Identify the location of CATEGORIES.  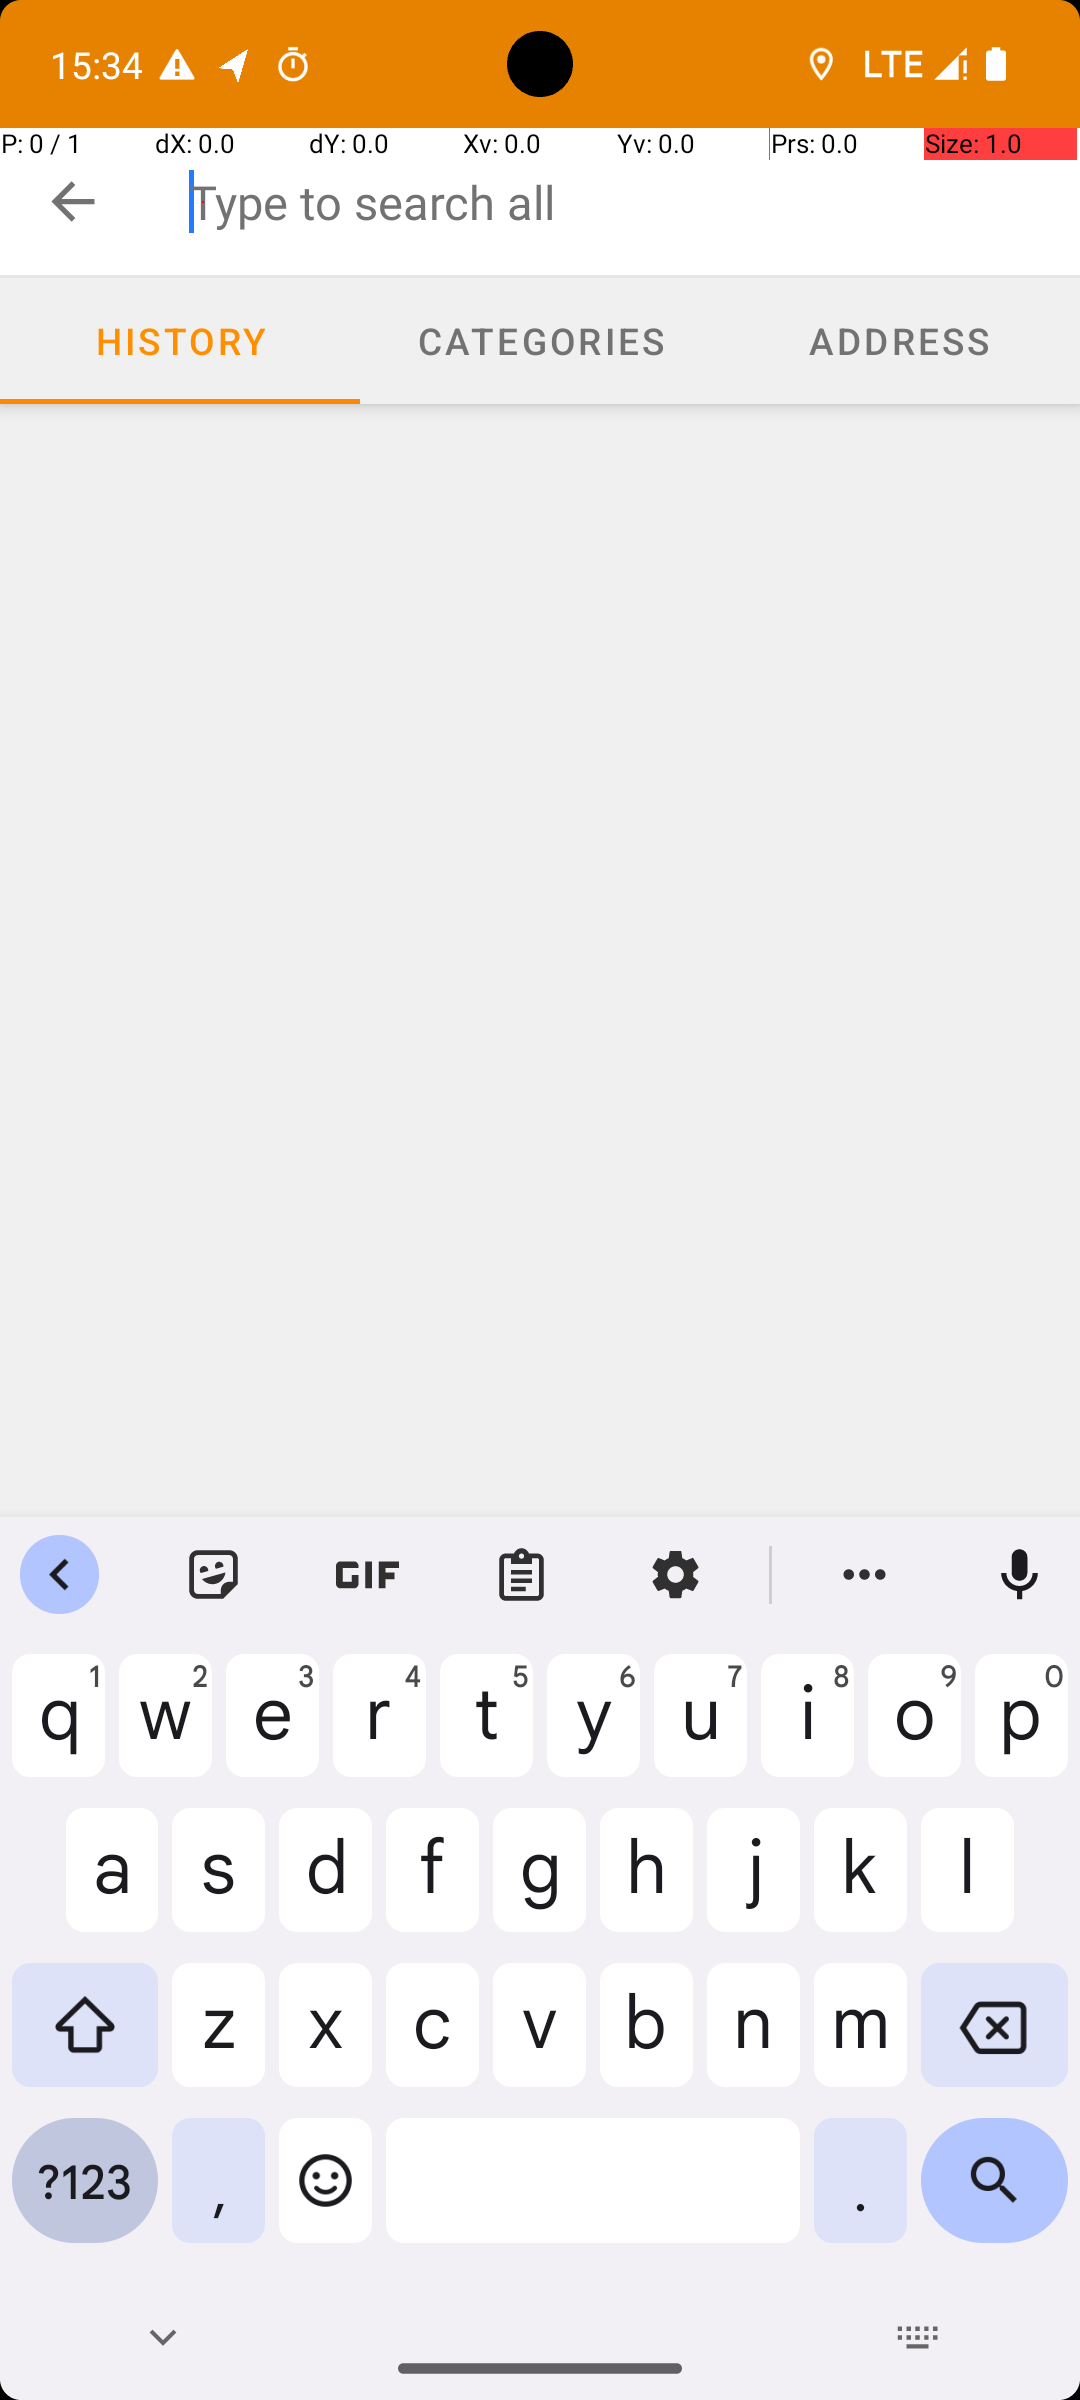
(540, 340).